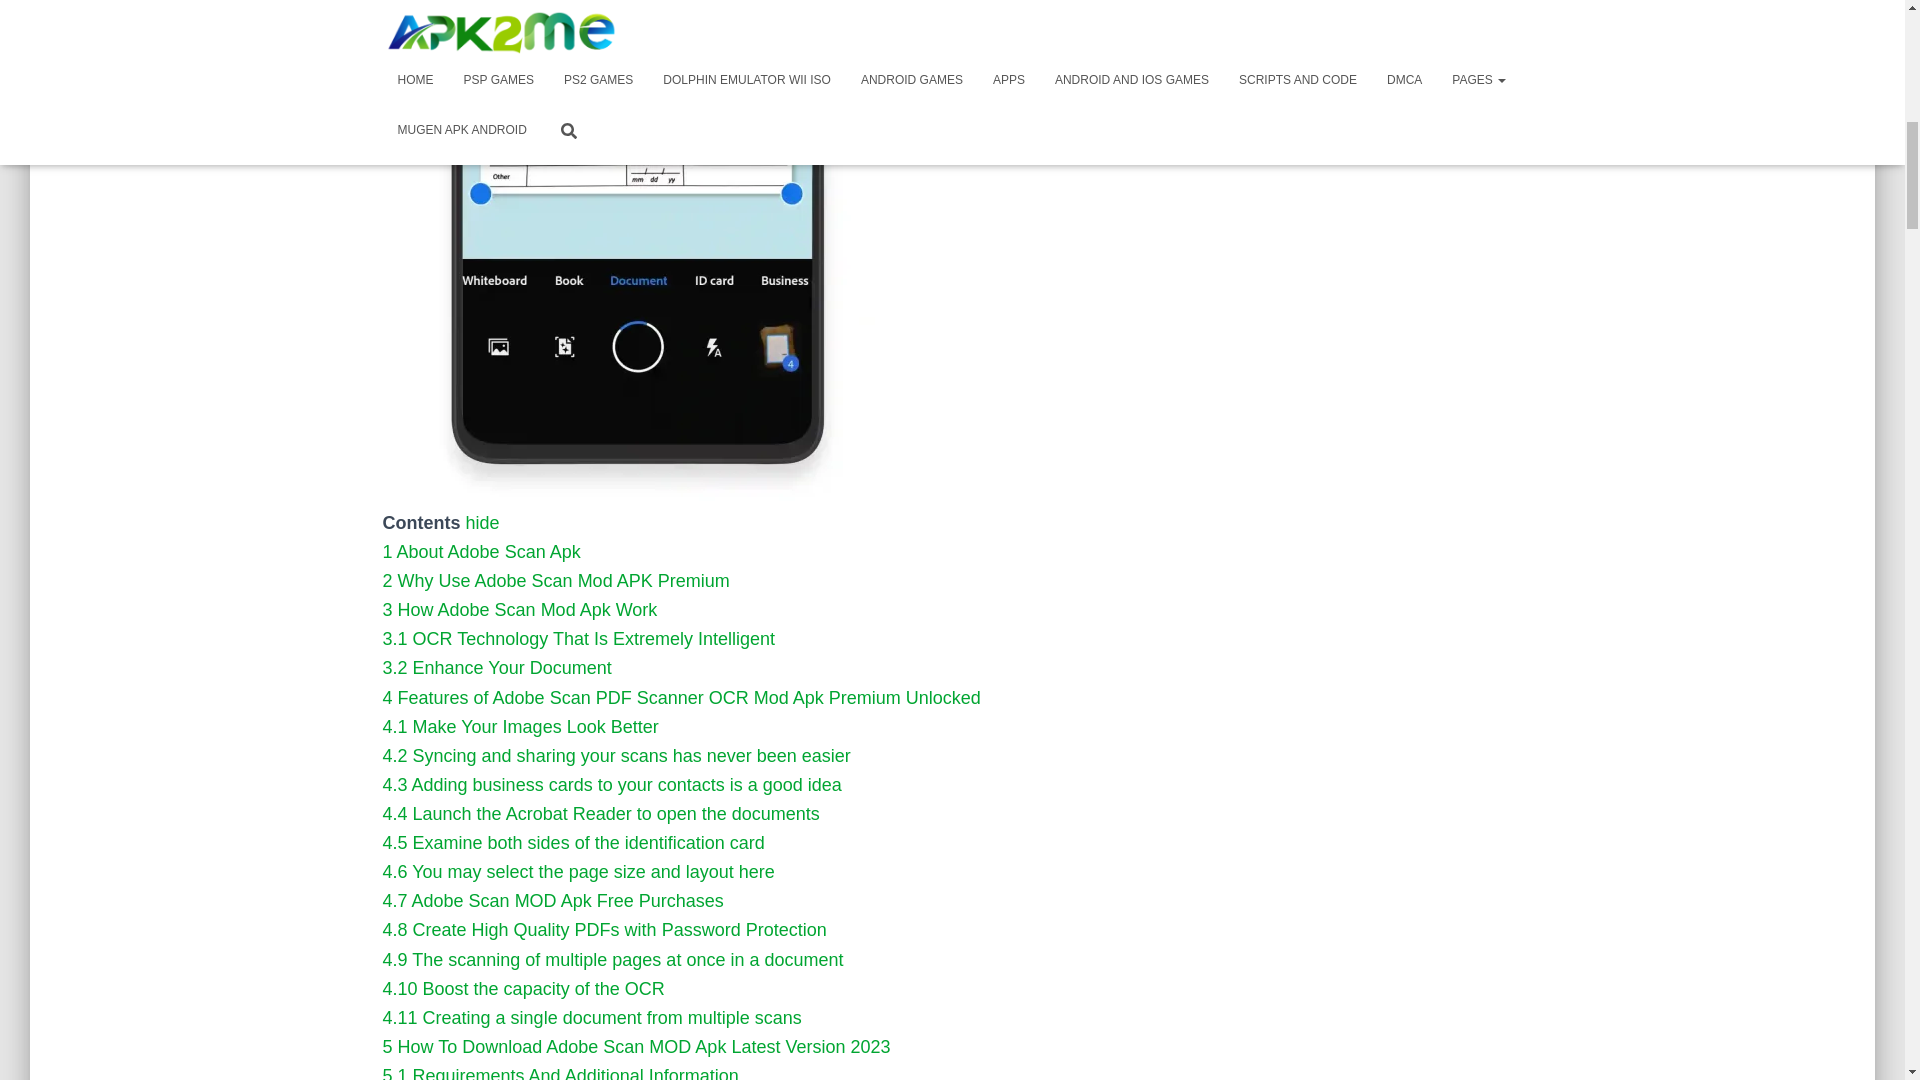  Describe the element at coordinates (560, 1072) in the screenshot. I see `5.1 Requirements And Additional Information` at that location.